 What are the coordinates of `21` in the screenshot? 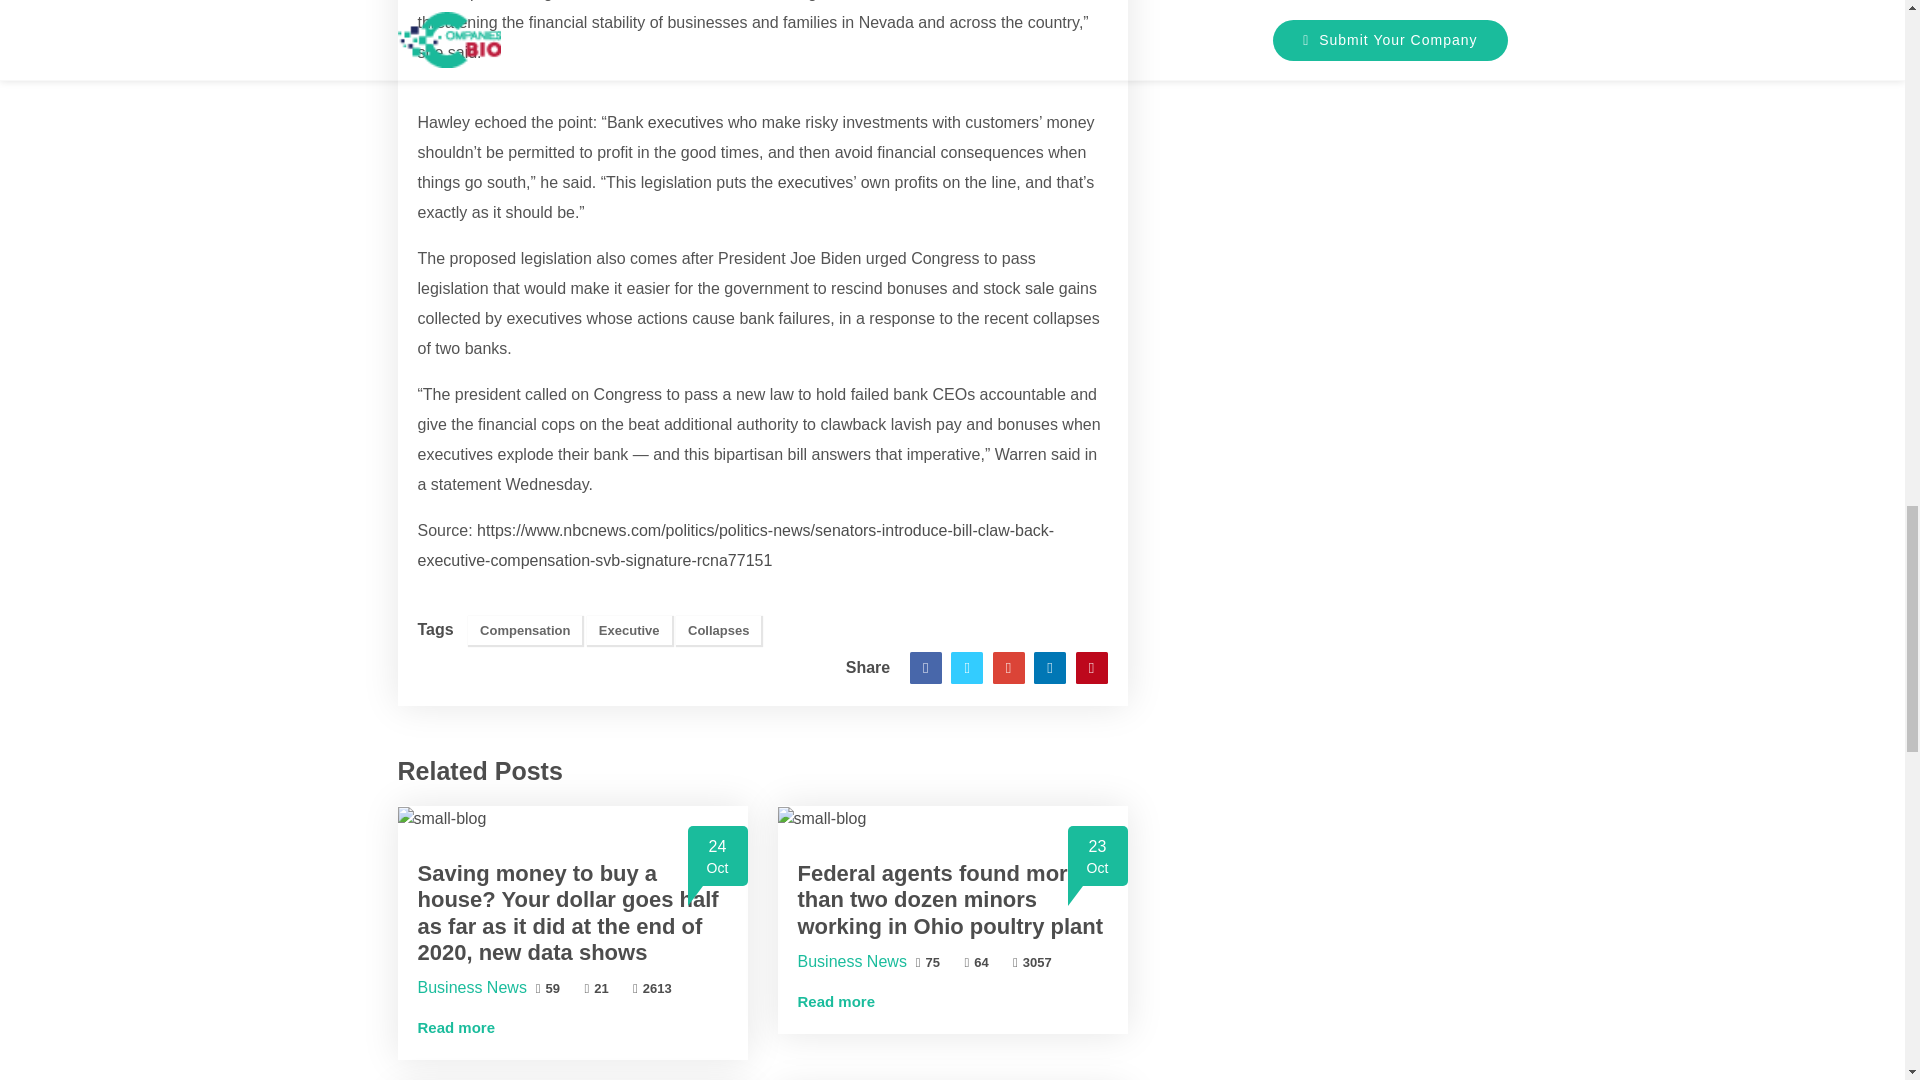 It's located at (682, 122).